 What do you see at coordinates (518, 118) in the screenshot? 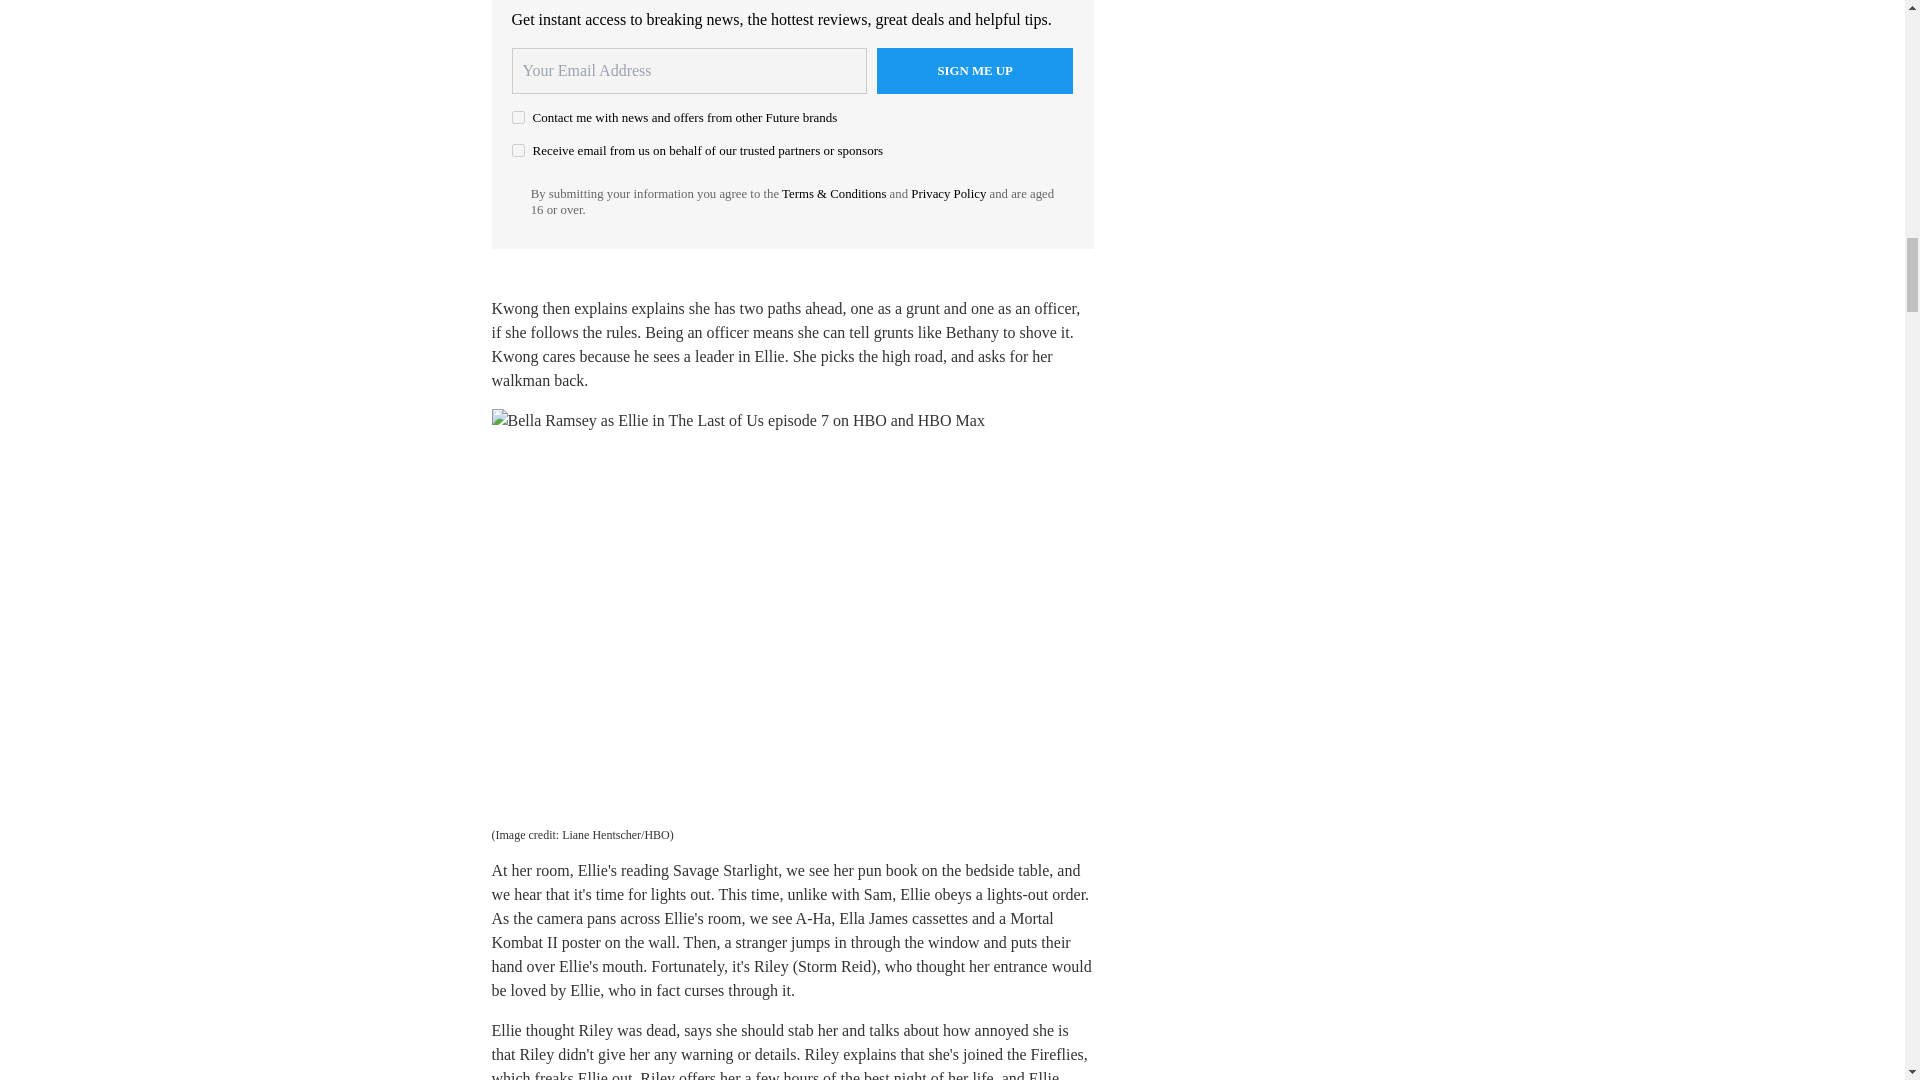
I see `on` at bounding box center [518, 118].